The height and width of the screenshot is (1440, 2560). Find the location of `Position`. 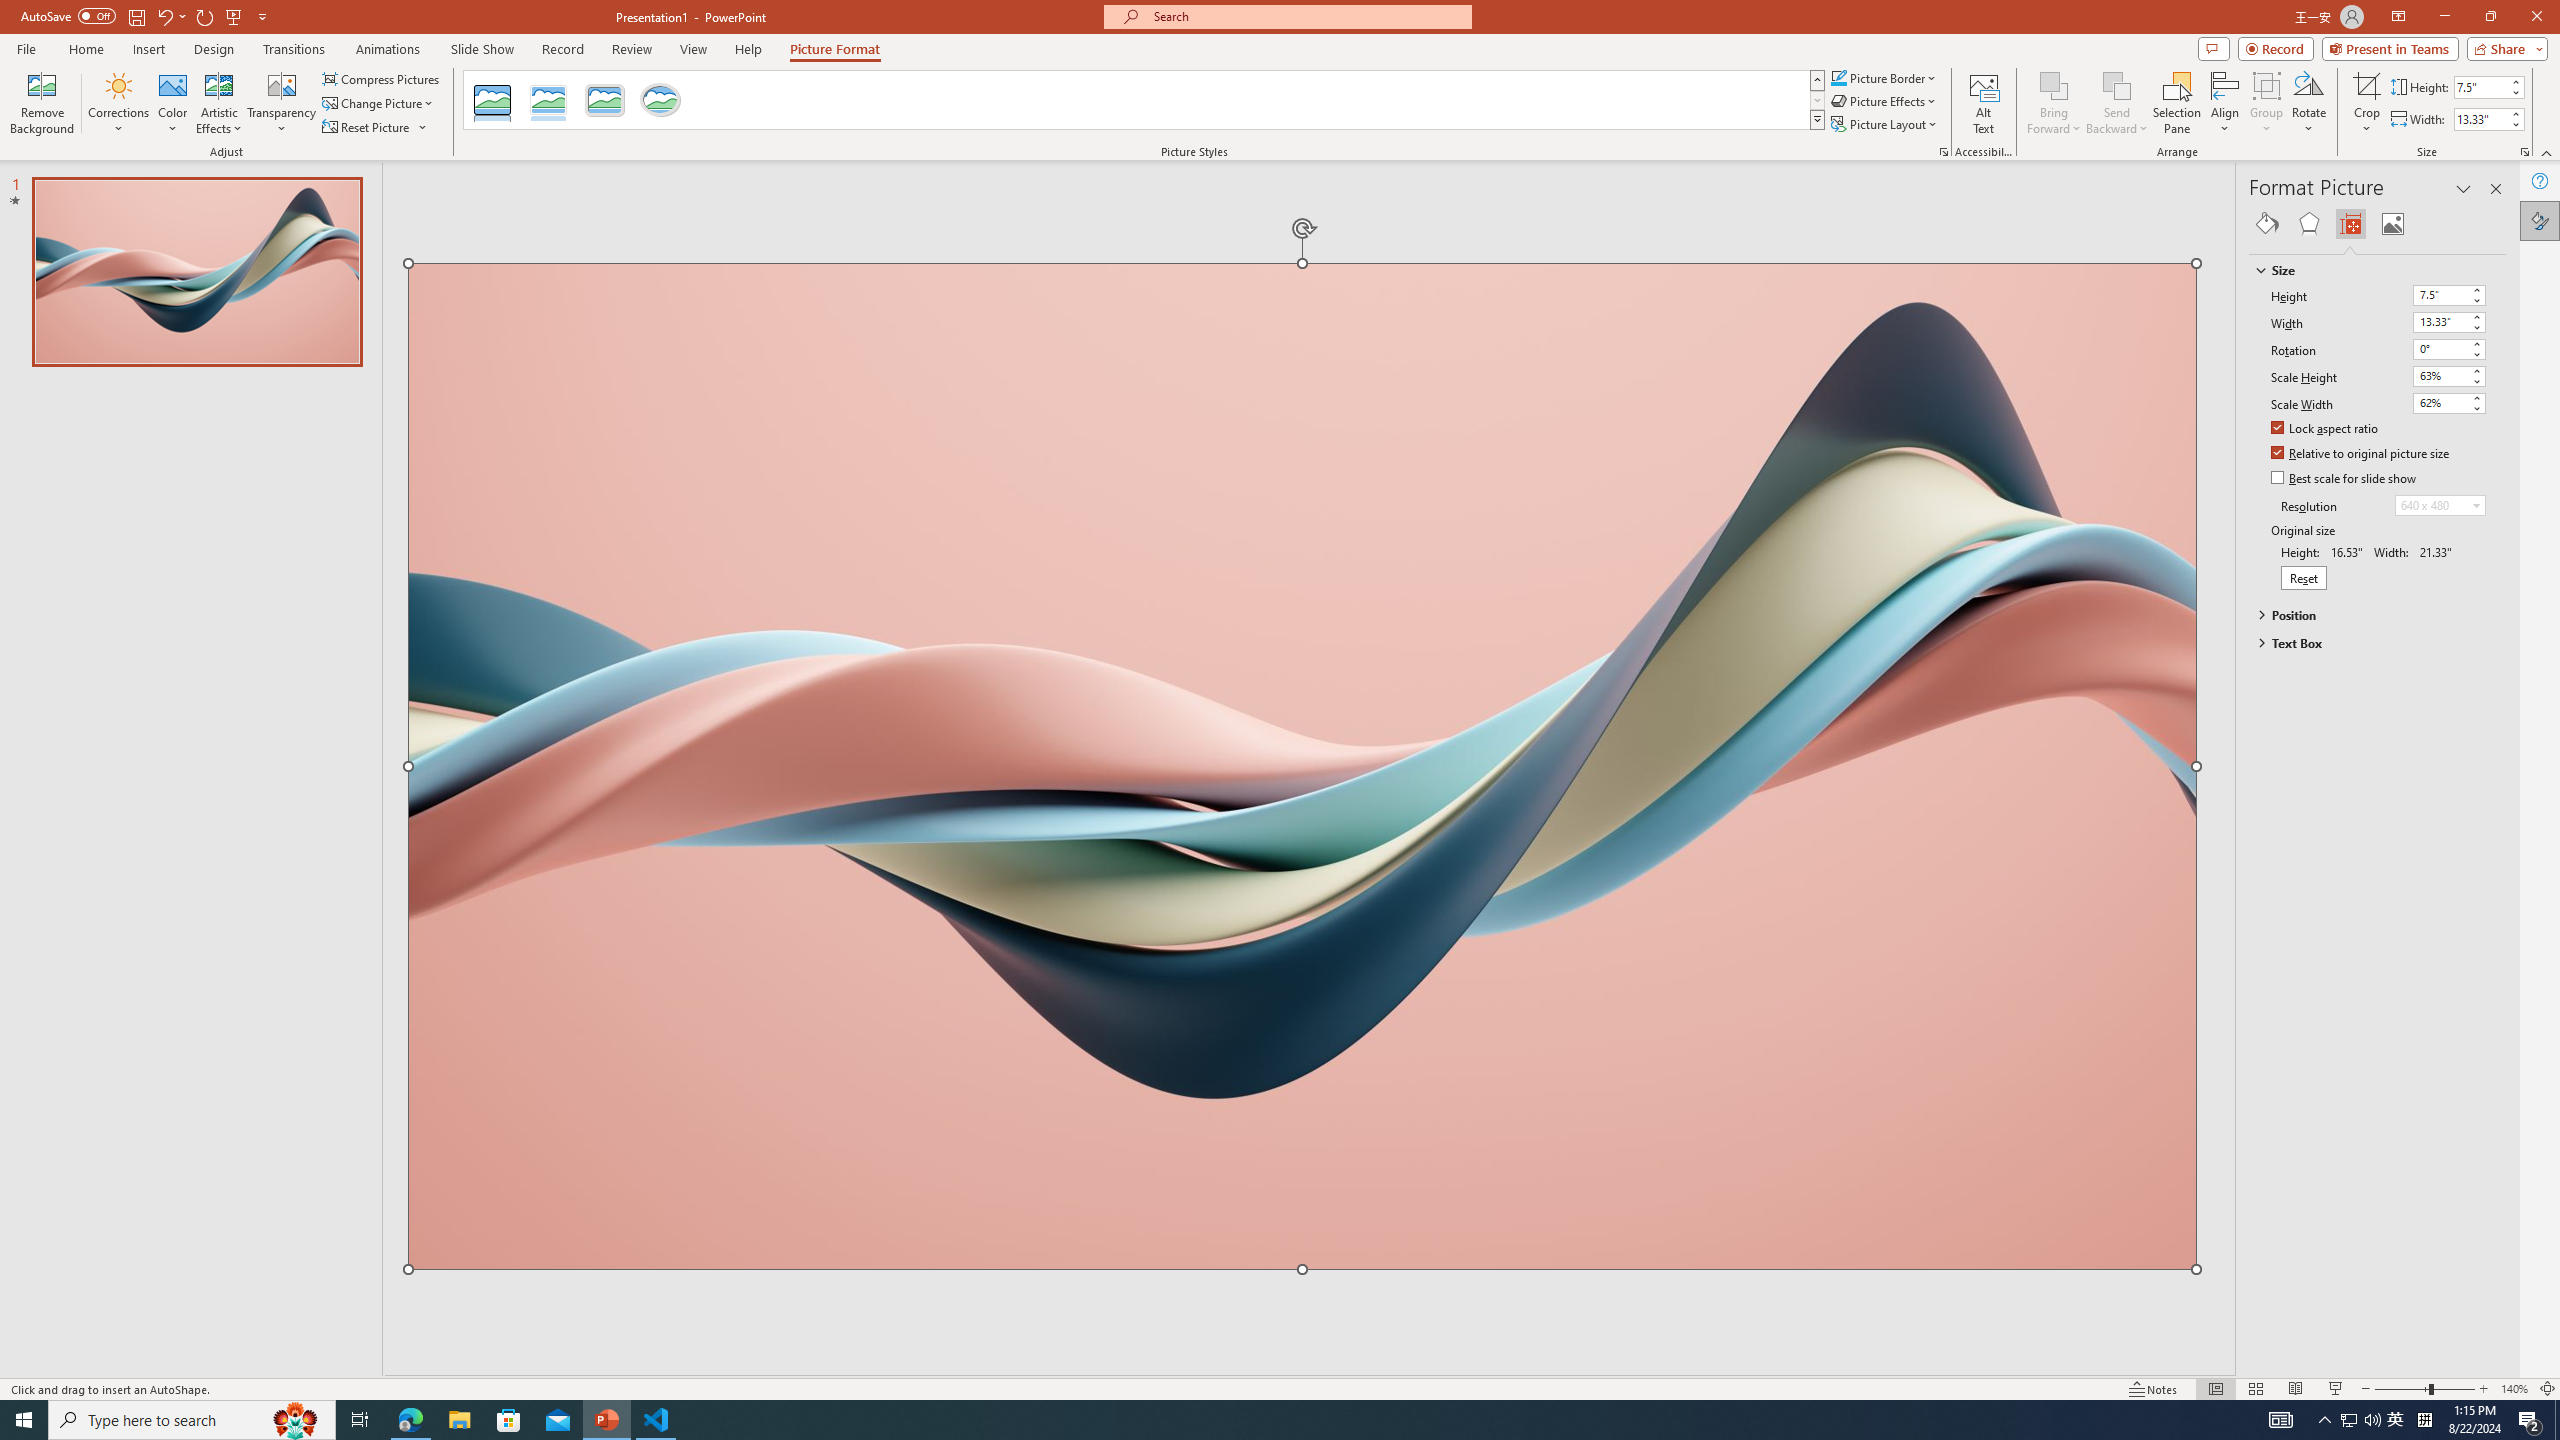

Position is located at coordinates (2368, 614).